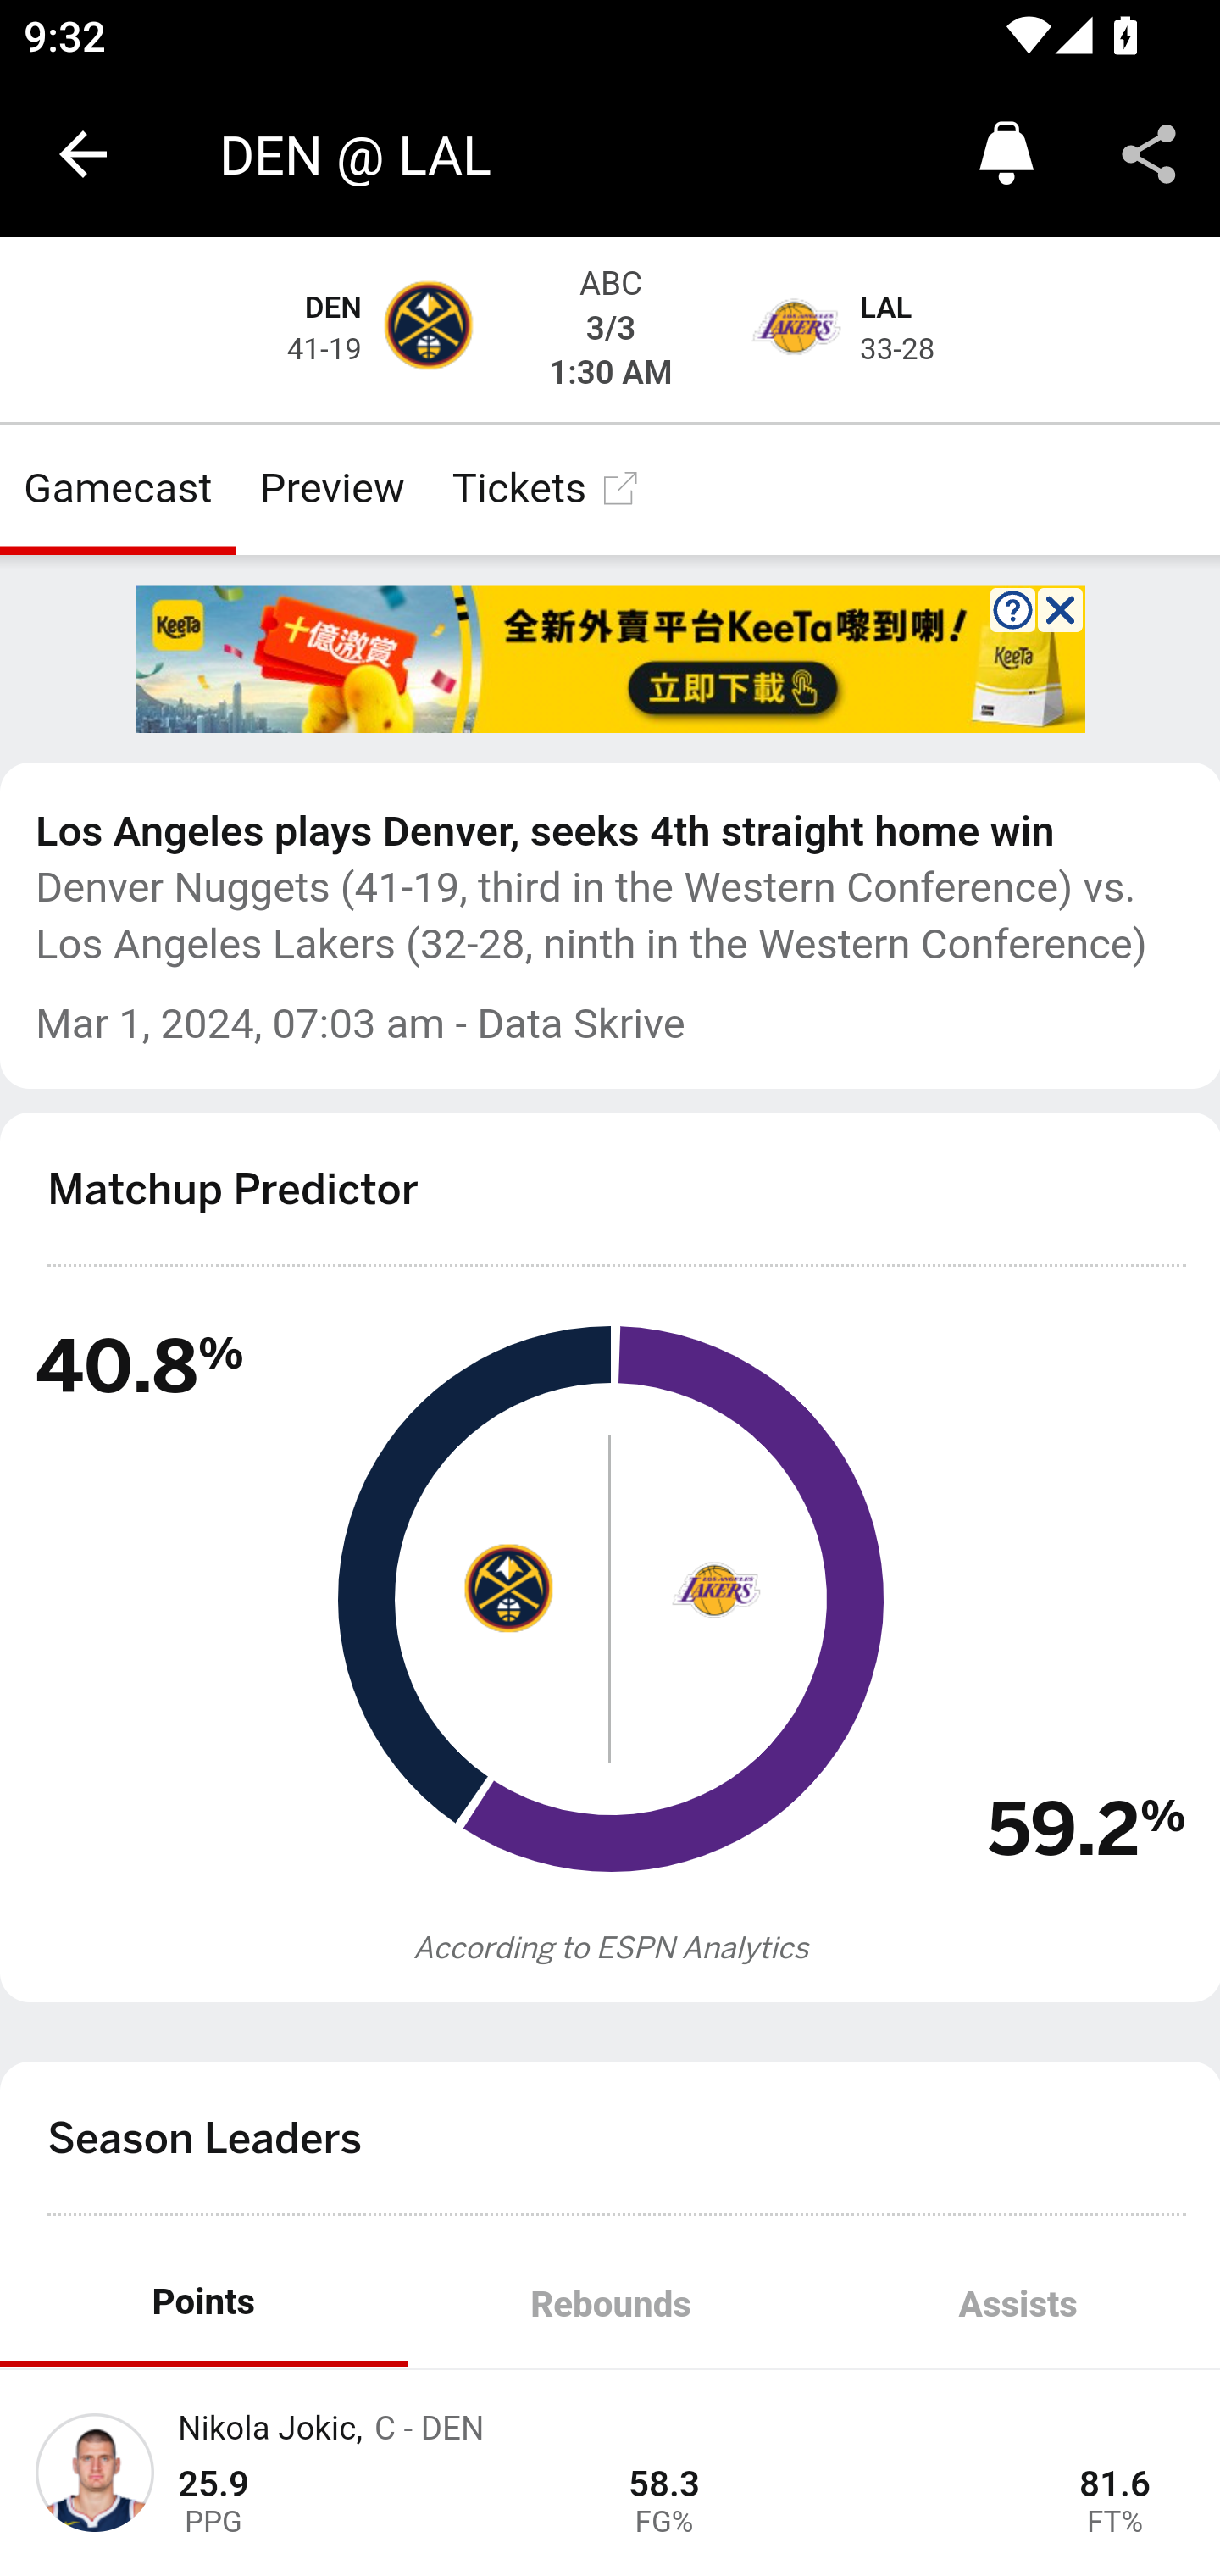  Describe the element at coordinates (794, 330) in the screenshot. I see `Los Angeles Lakers` at that location.